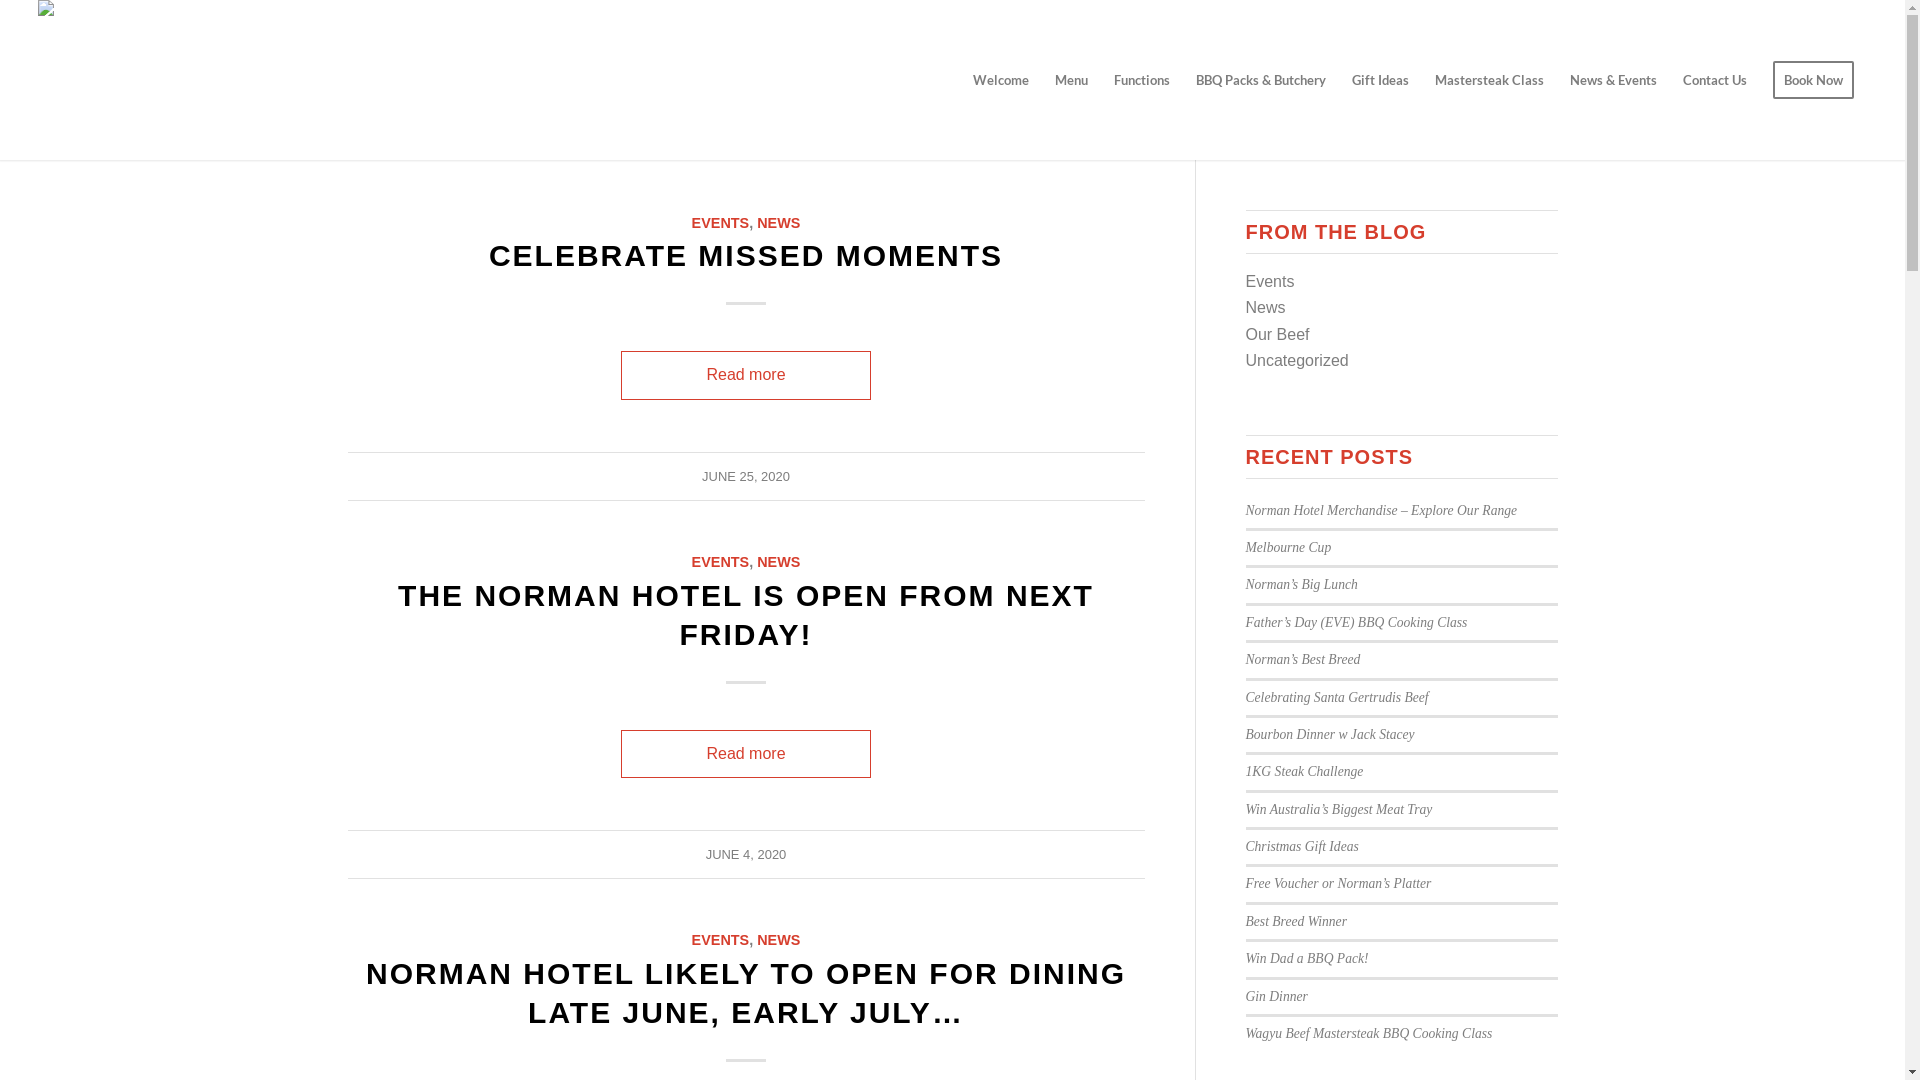 The width and height of the screenshot is (1920, 1080). What do you see at coordinates (721, 940) in the screenshot?
I see `EVENTS` at bounding box center [721, 940].